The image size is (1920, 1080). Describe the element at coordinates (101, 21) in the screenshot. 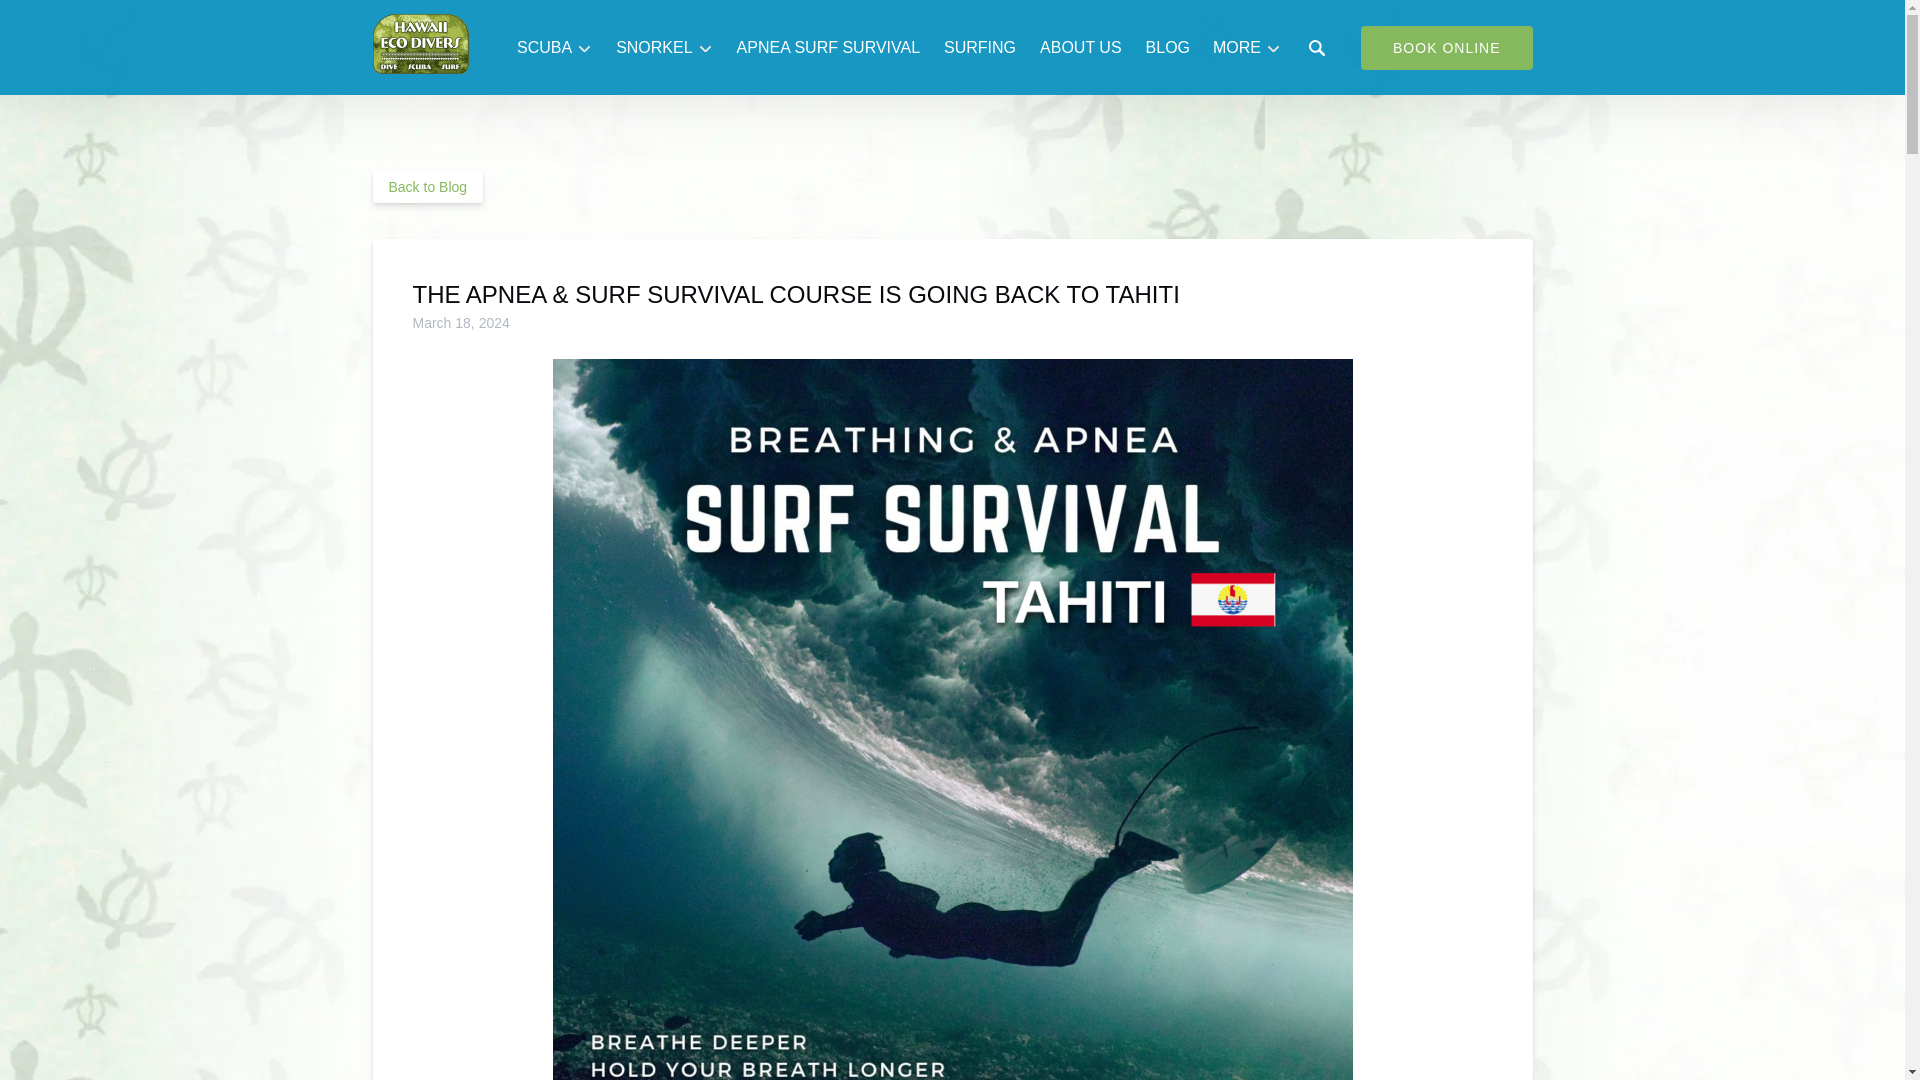

I see `Skip to primary navigation` at that location.